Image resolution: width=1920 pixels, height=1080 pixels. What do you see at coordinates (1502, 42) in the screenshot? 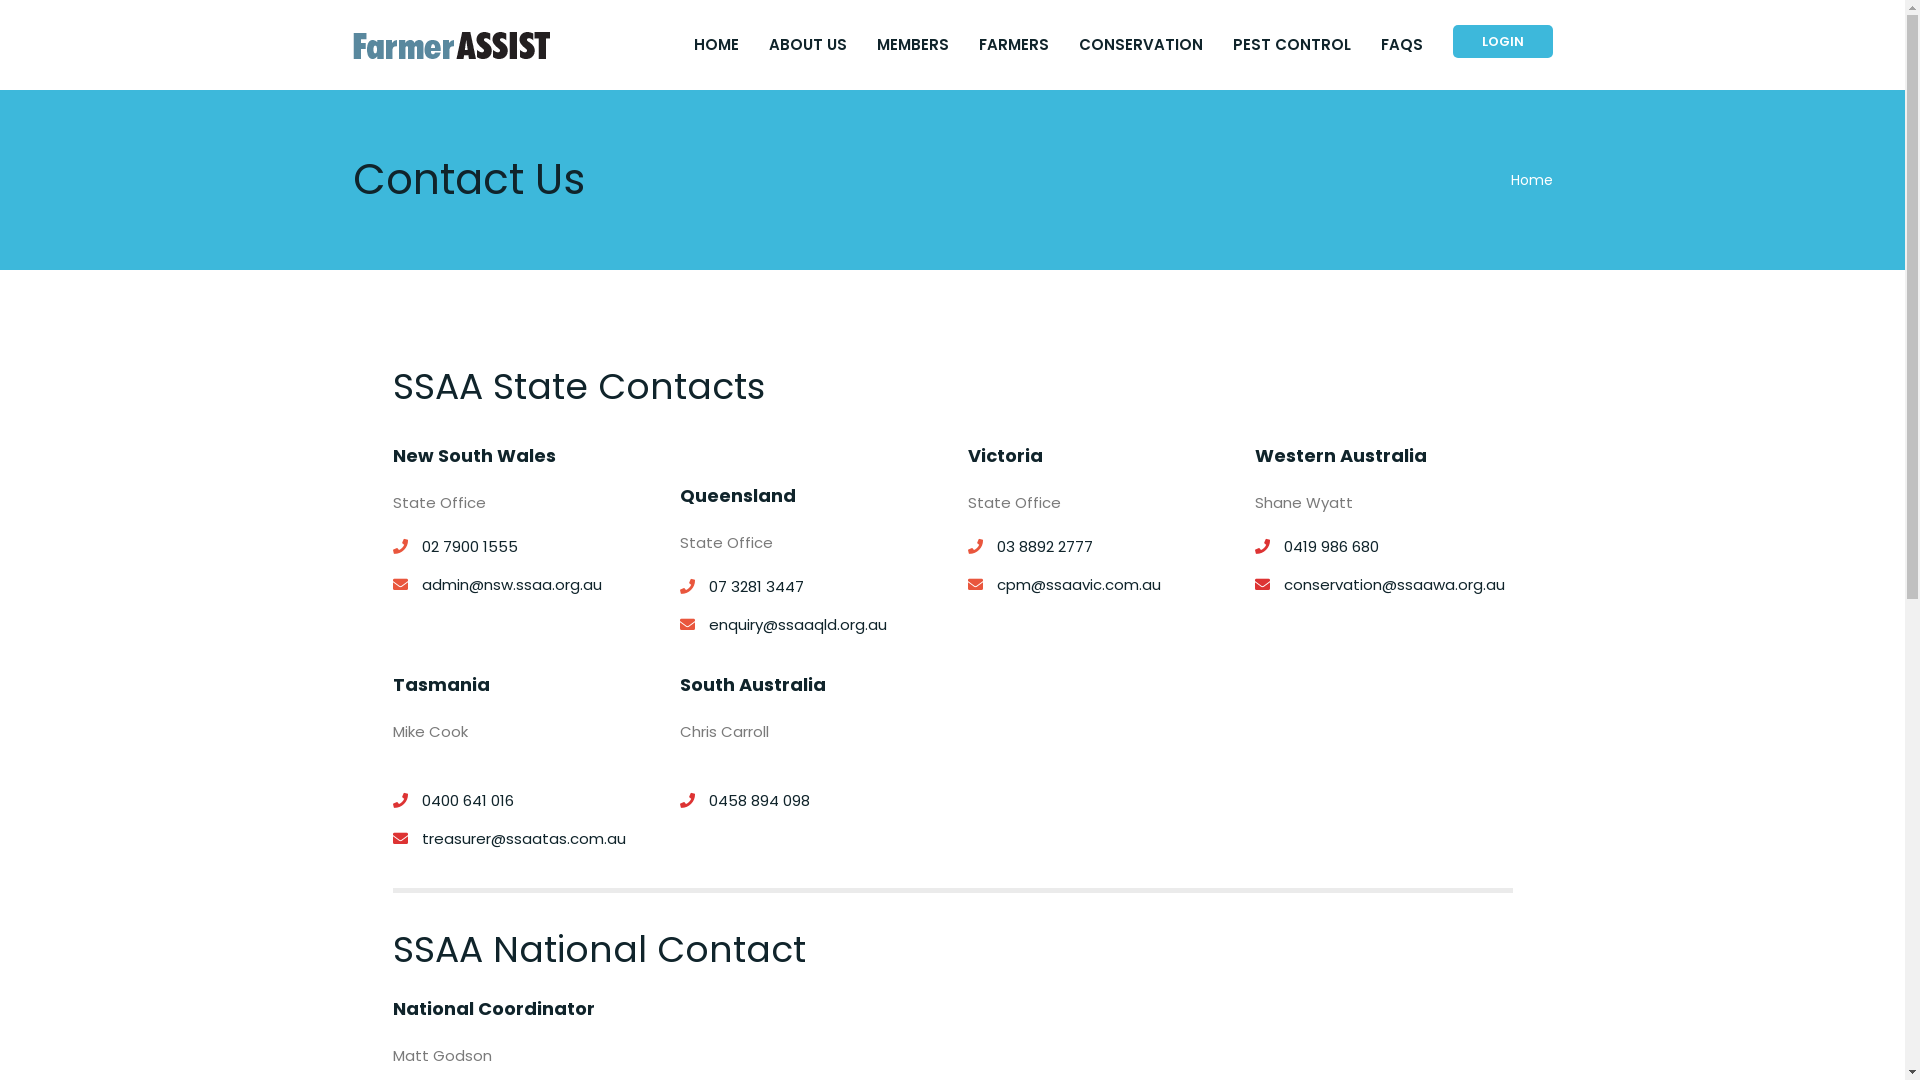
I see `LOGIN` at bounding box center [1502, 42].